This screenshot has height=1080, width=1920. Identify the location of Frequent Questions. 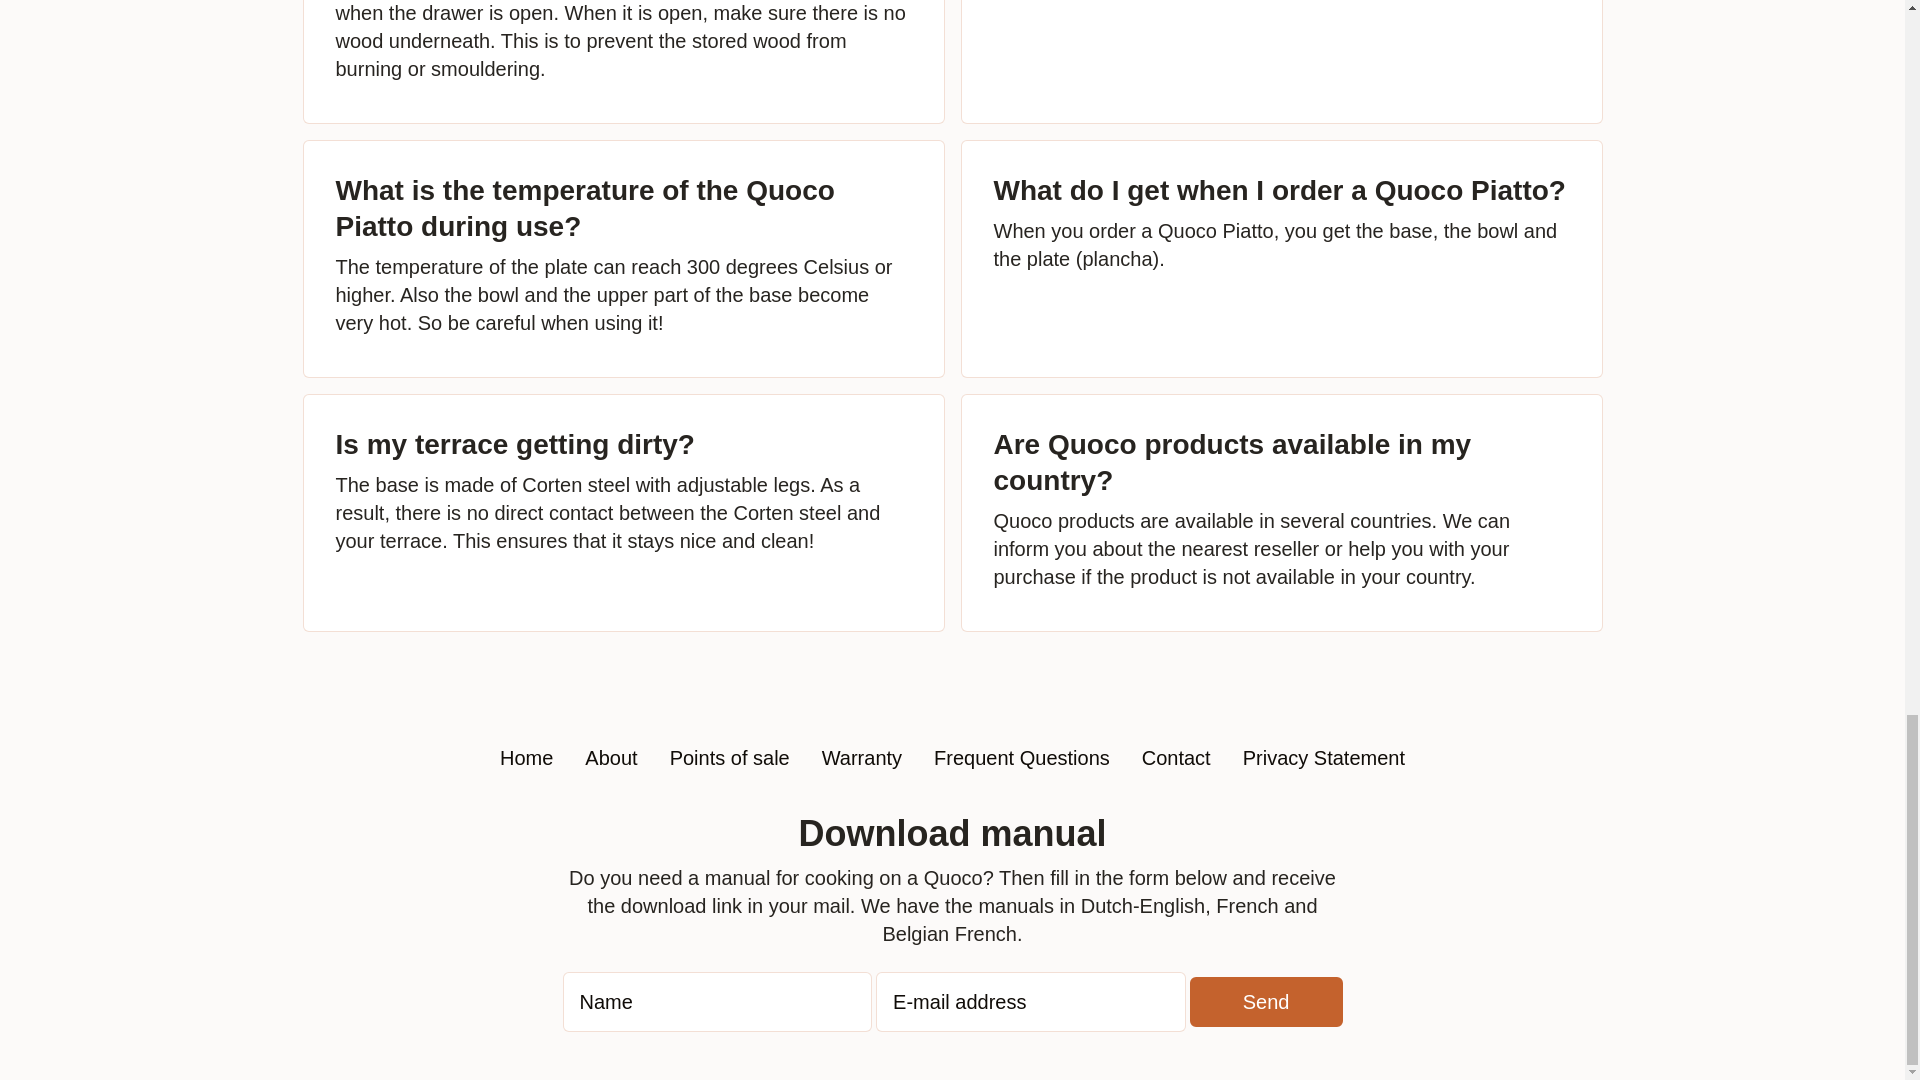
(1021, 758).